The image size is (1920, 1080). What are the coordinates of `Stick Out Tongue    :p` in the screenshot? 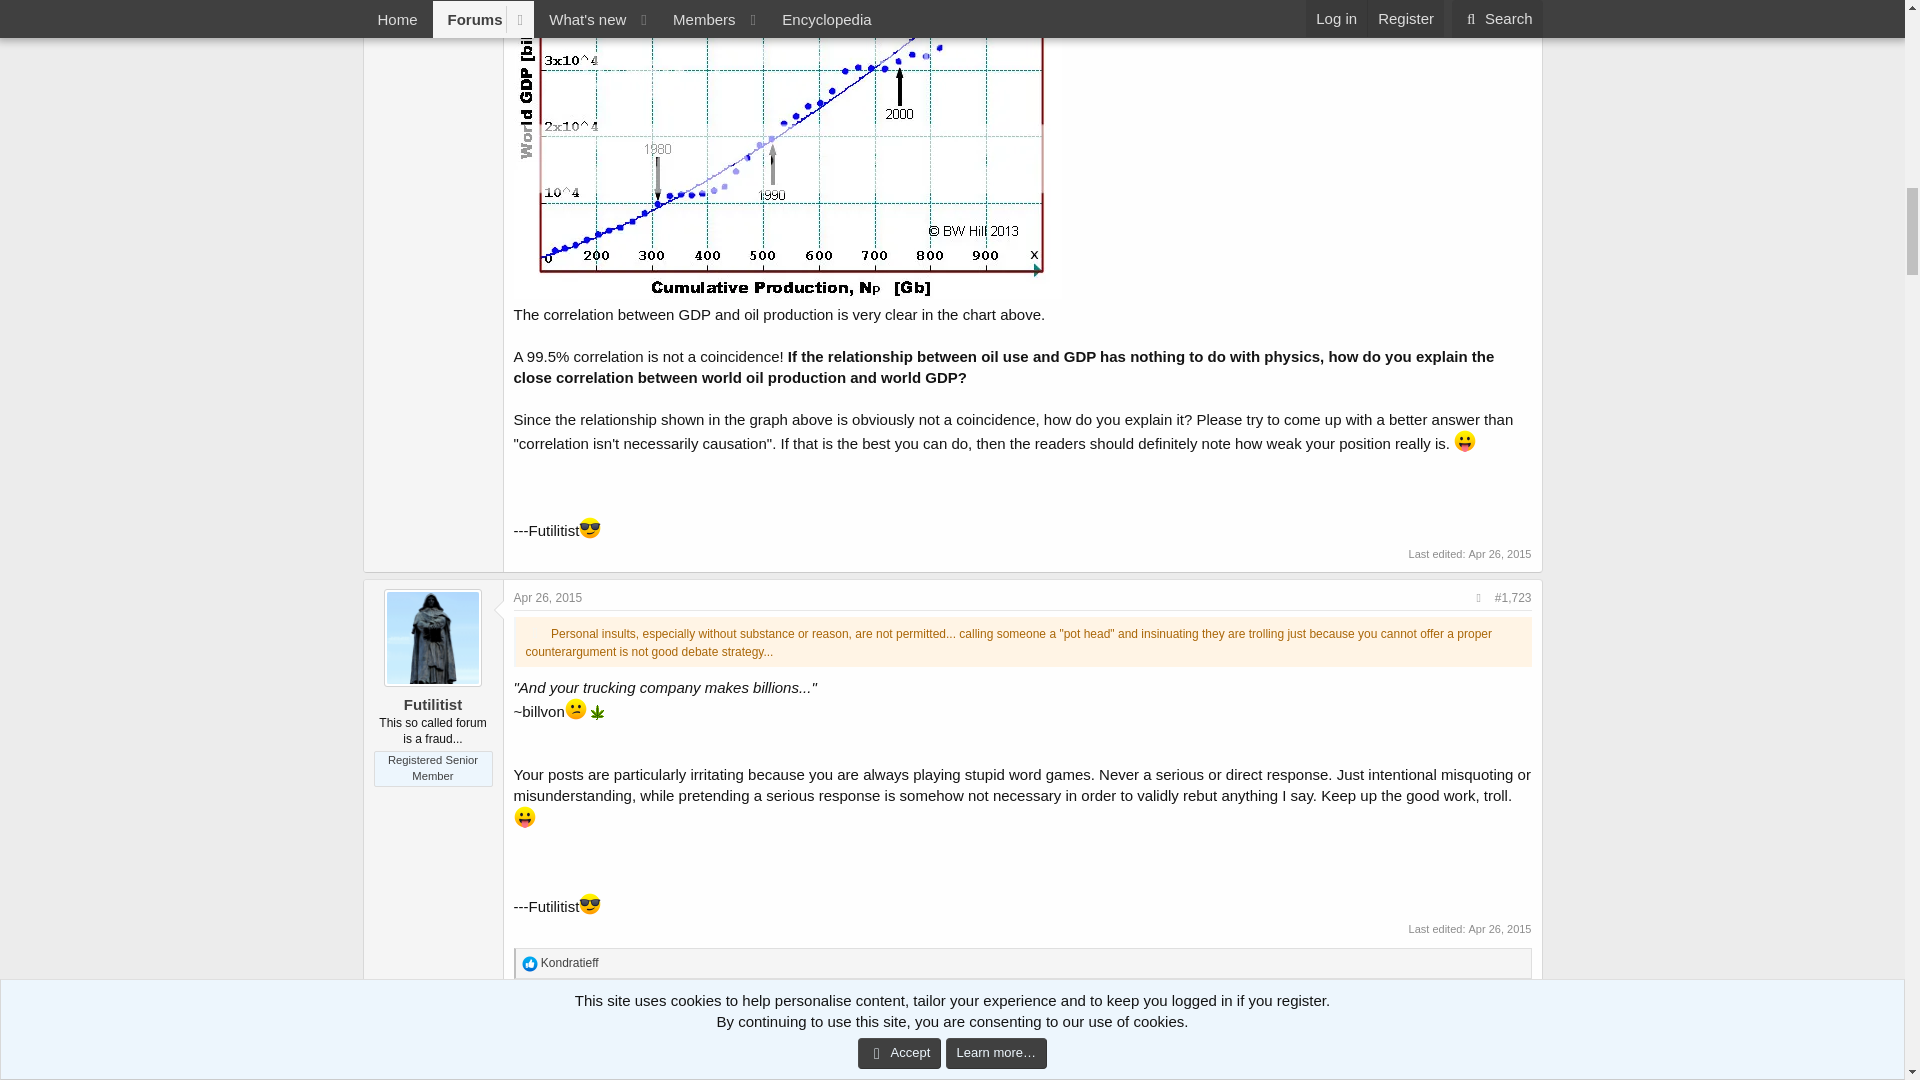 It's located at (1464, 440).